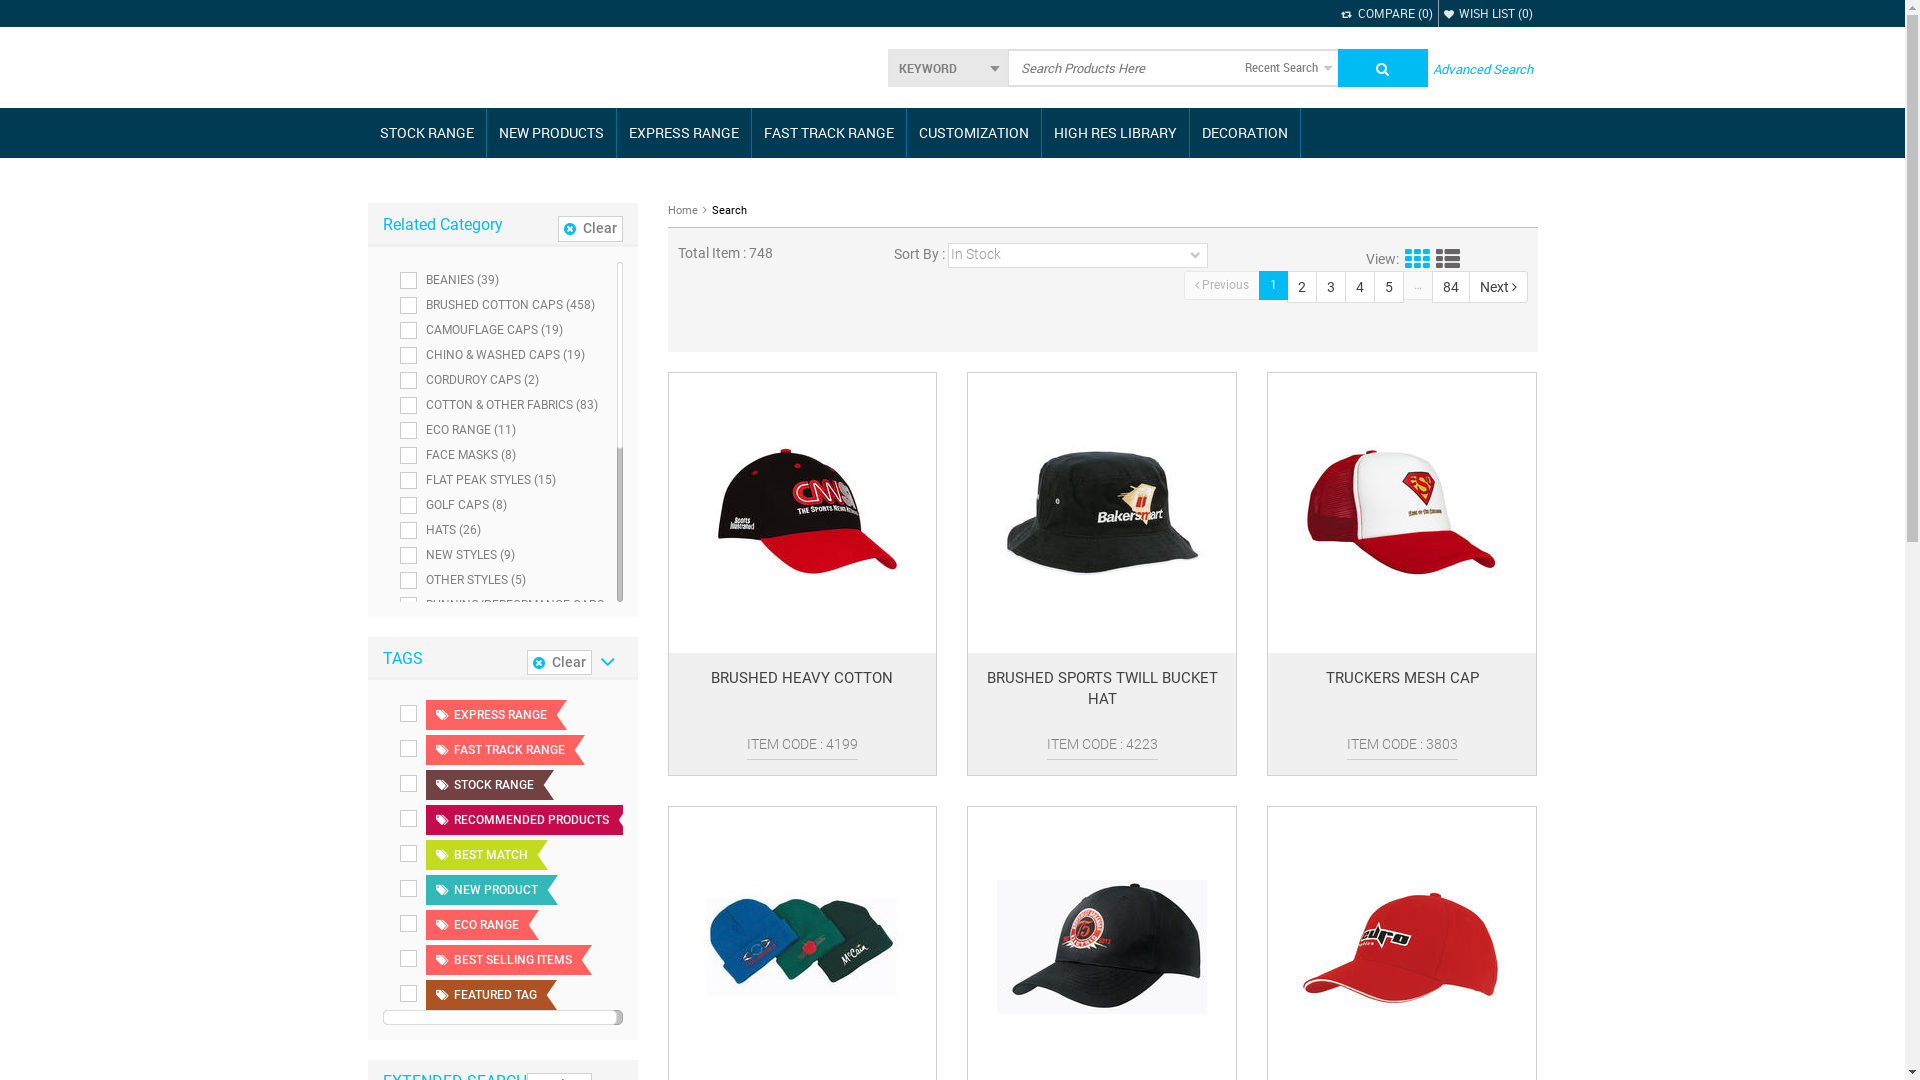 The width and height of the screenshot is (1920, 1080). Describe the element at coordinates (1482, 68) in the screenshot. I see `Advanced Search` at that location.